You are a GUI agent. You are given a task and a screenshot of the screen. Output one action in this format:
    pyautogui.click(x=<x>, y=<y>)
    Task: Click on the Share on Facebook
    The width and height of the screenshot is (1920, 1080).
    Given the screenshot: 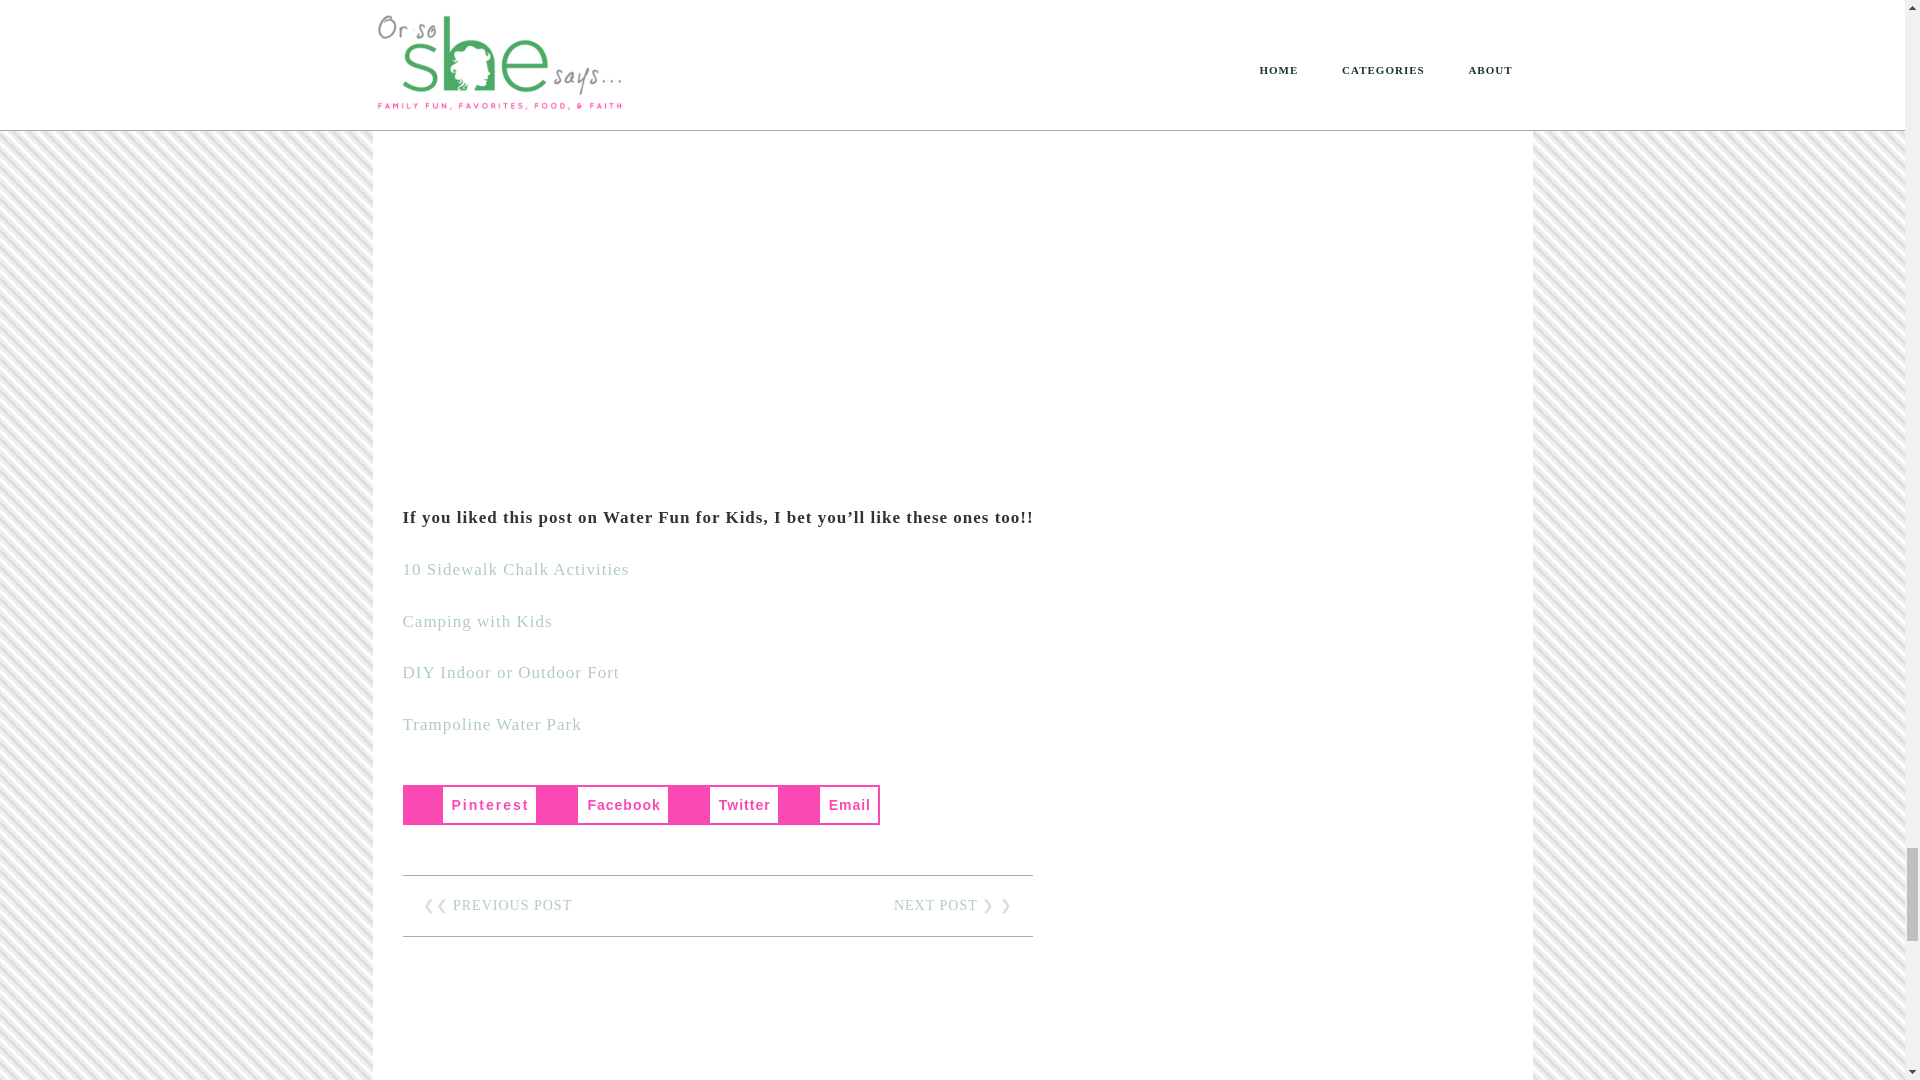 What is the action you would take?
    pyautogui.click(x=602, y=805)
    